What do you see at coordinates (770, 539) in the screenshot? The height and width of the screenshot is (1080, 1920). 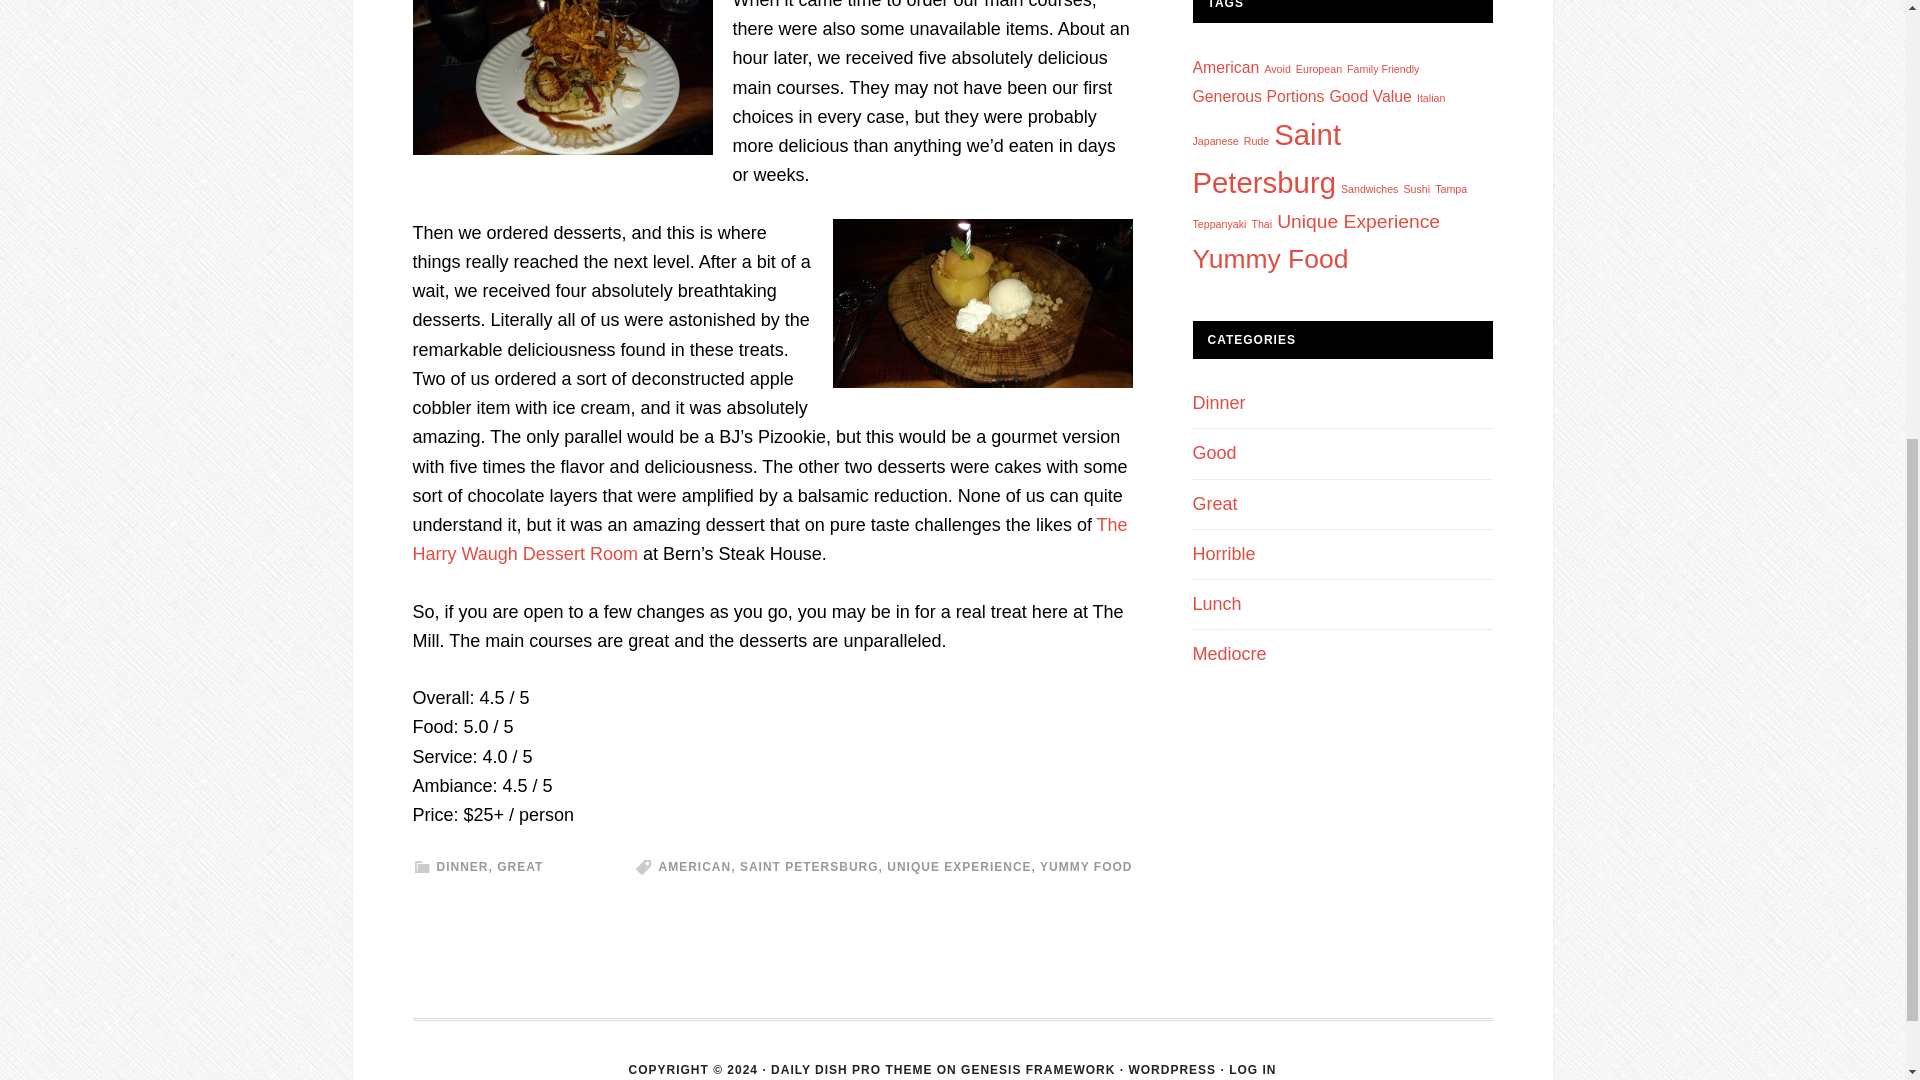 I see `The Harry Waugh Dessert Room` at bounding box center [770, 539].